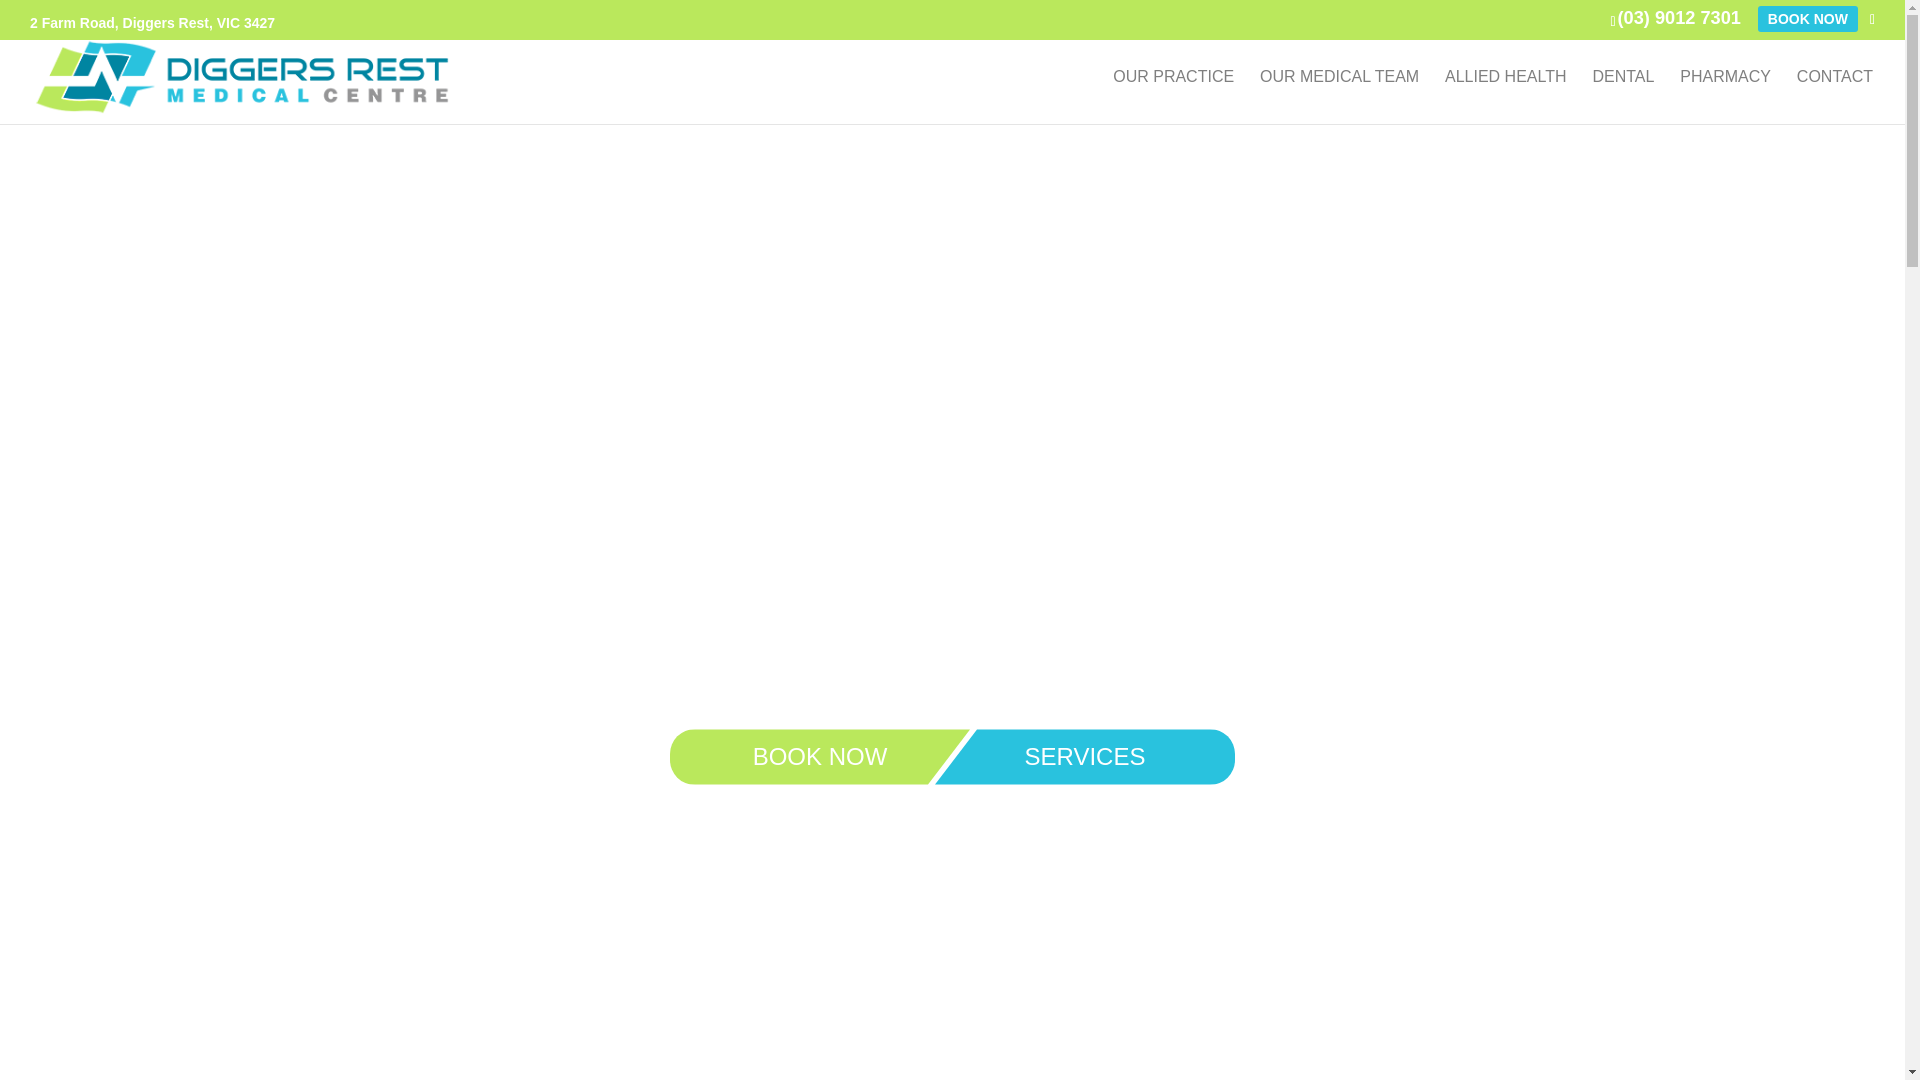 This screenshot has height=1080, width=1920. I want to click on OUR MEDICAL TEAM, so click(1340, 97).